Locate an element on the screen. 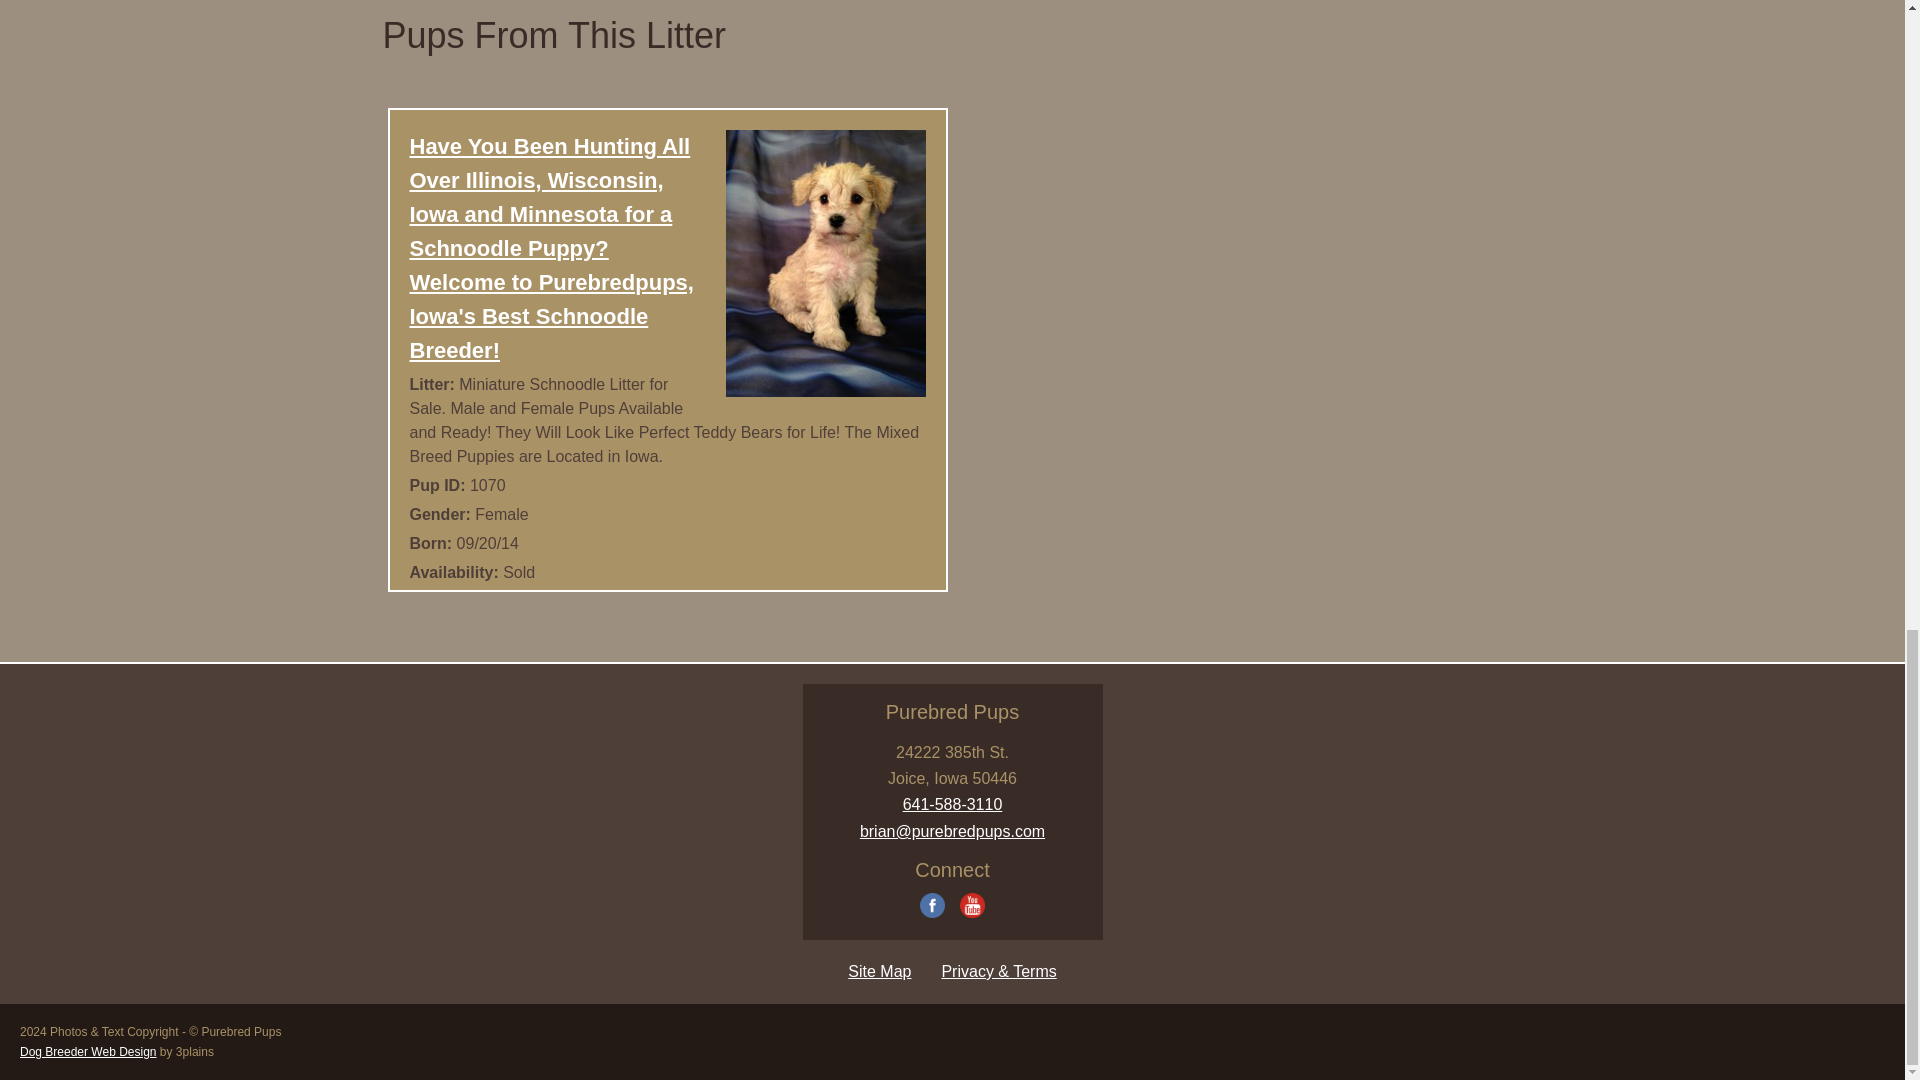 Image resolution: width=1920 pixels, height=1080 pixels. Dog Breeder Web Design is located at coordinates (88, 1052).